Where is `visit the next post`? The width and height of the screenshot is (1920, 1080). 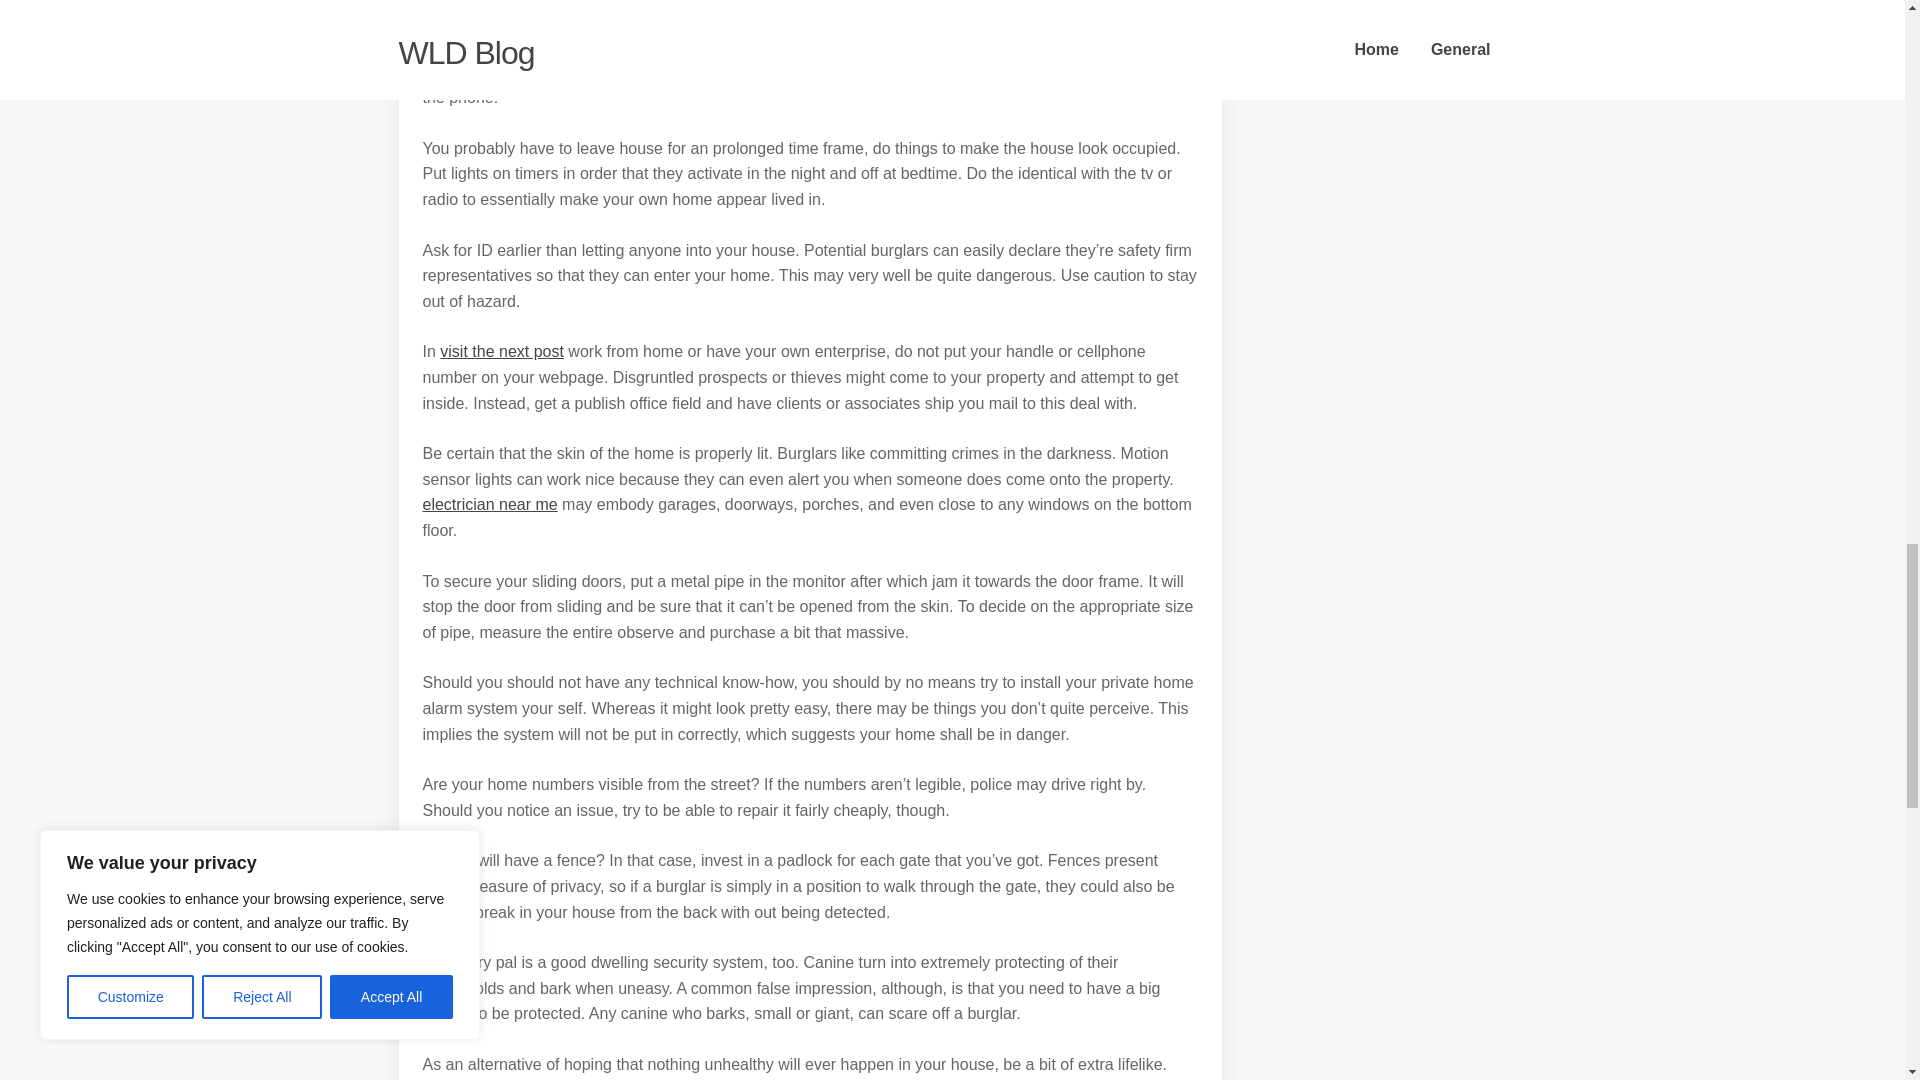
visit the next post is located at coordinates (502, 351).